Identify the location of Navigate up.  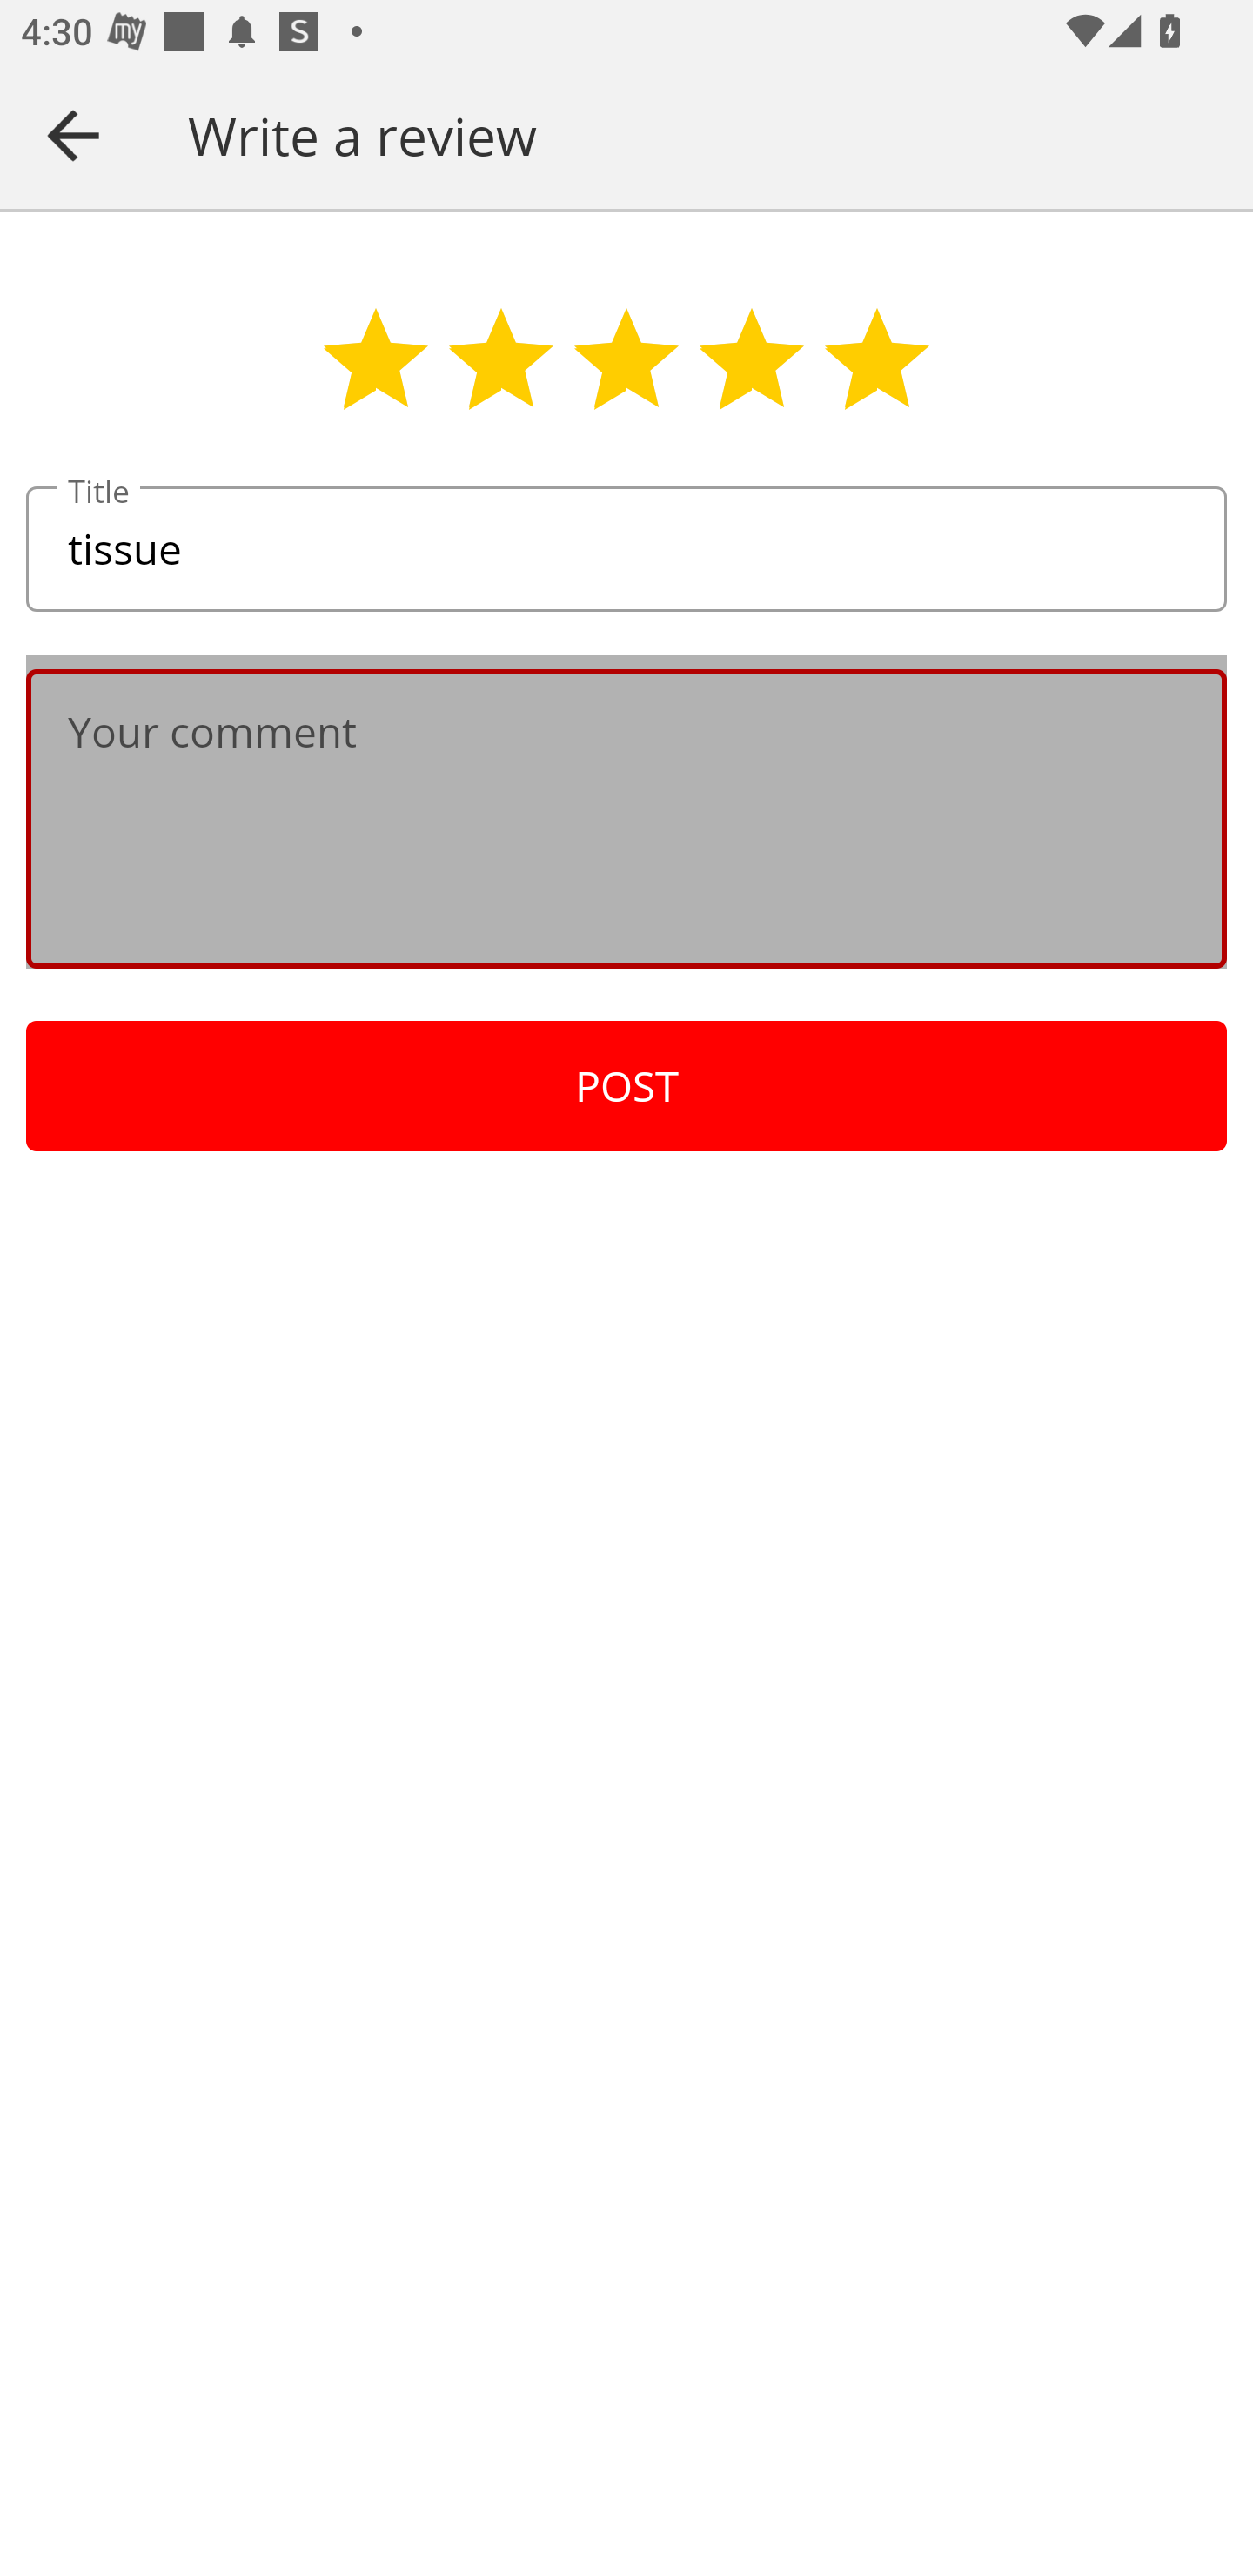
(73, 135).